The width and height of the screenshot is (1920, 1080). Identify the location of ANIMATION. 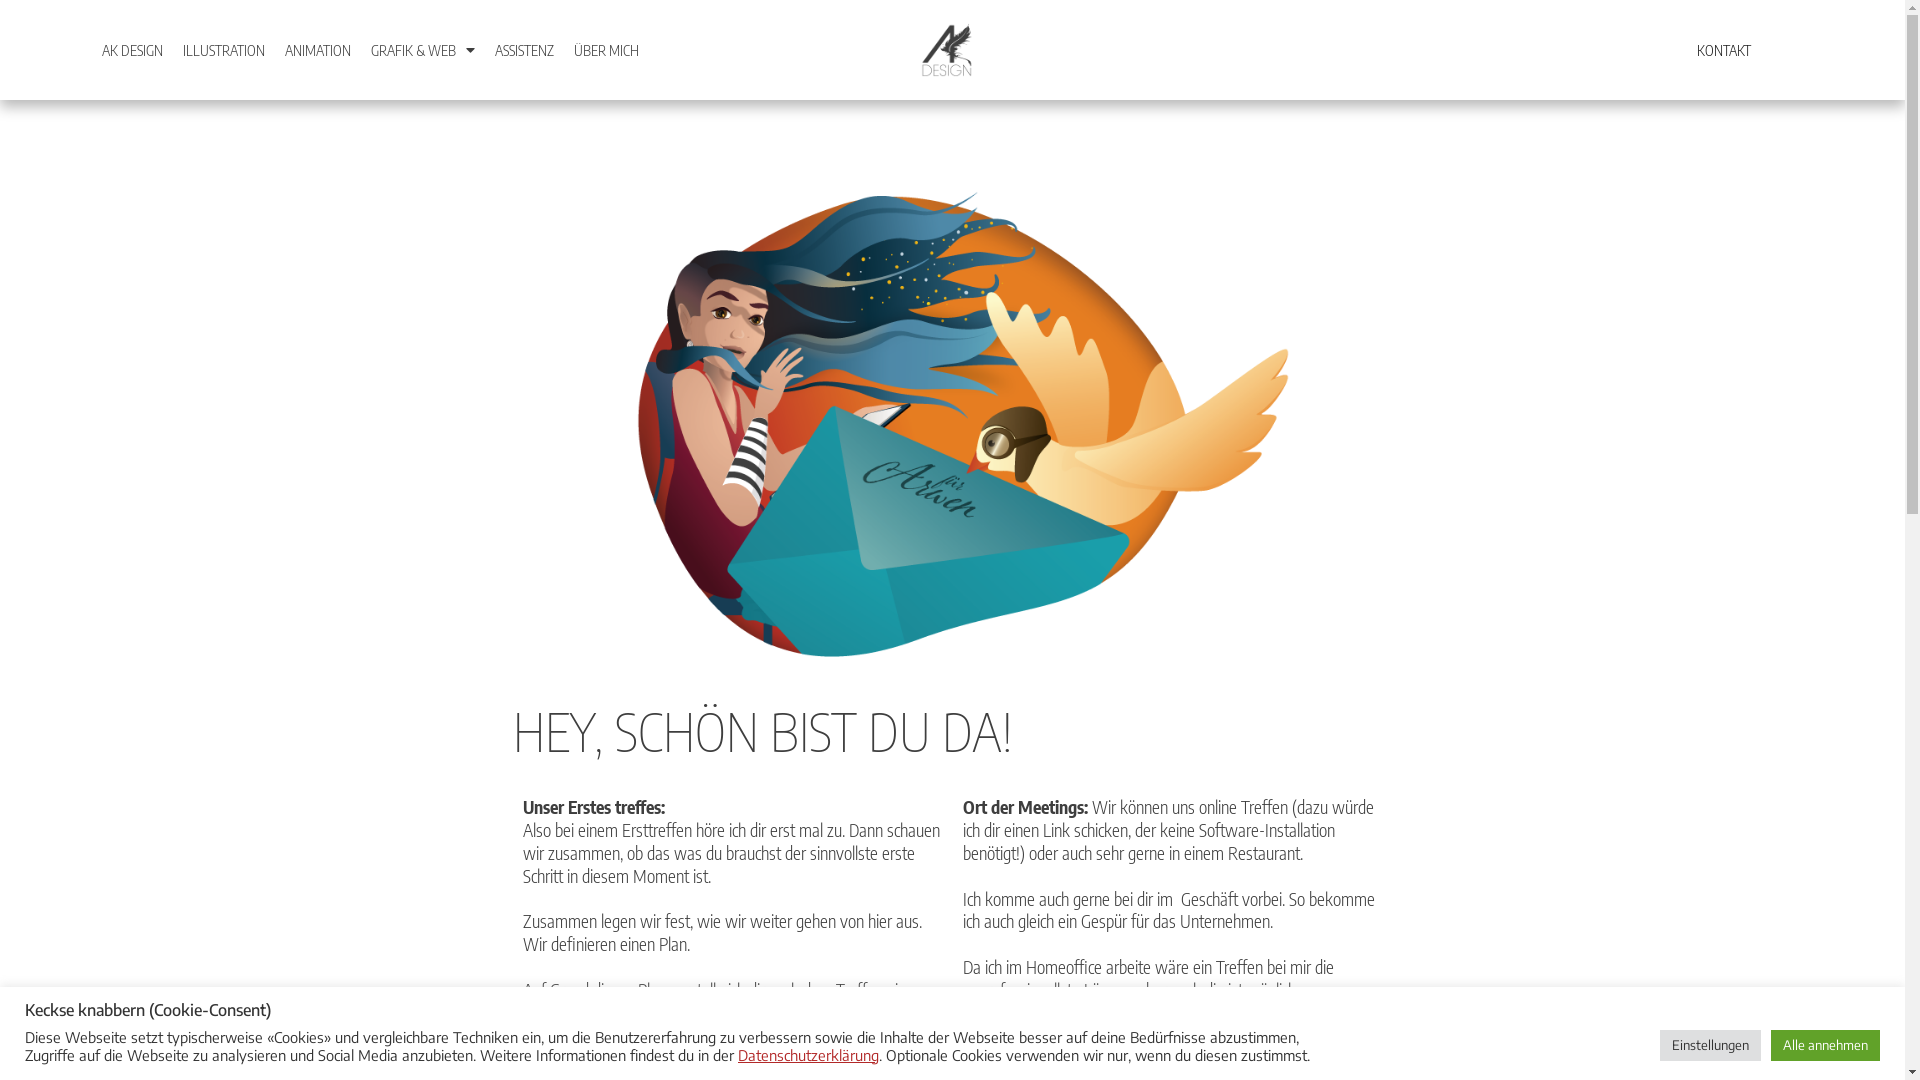
(318, 50).